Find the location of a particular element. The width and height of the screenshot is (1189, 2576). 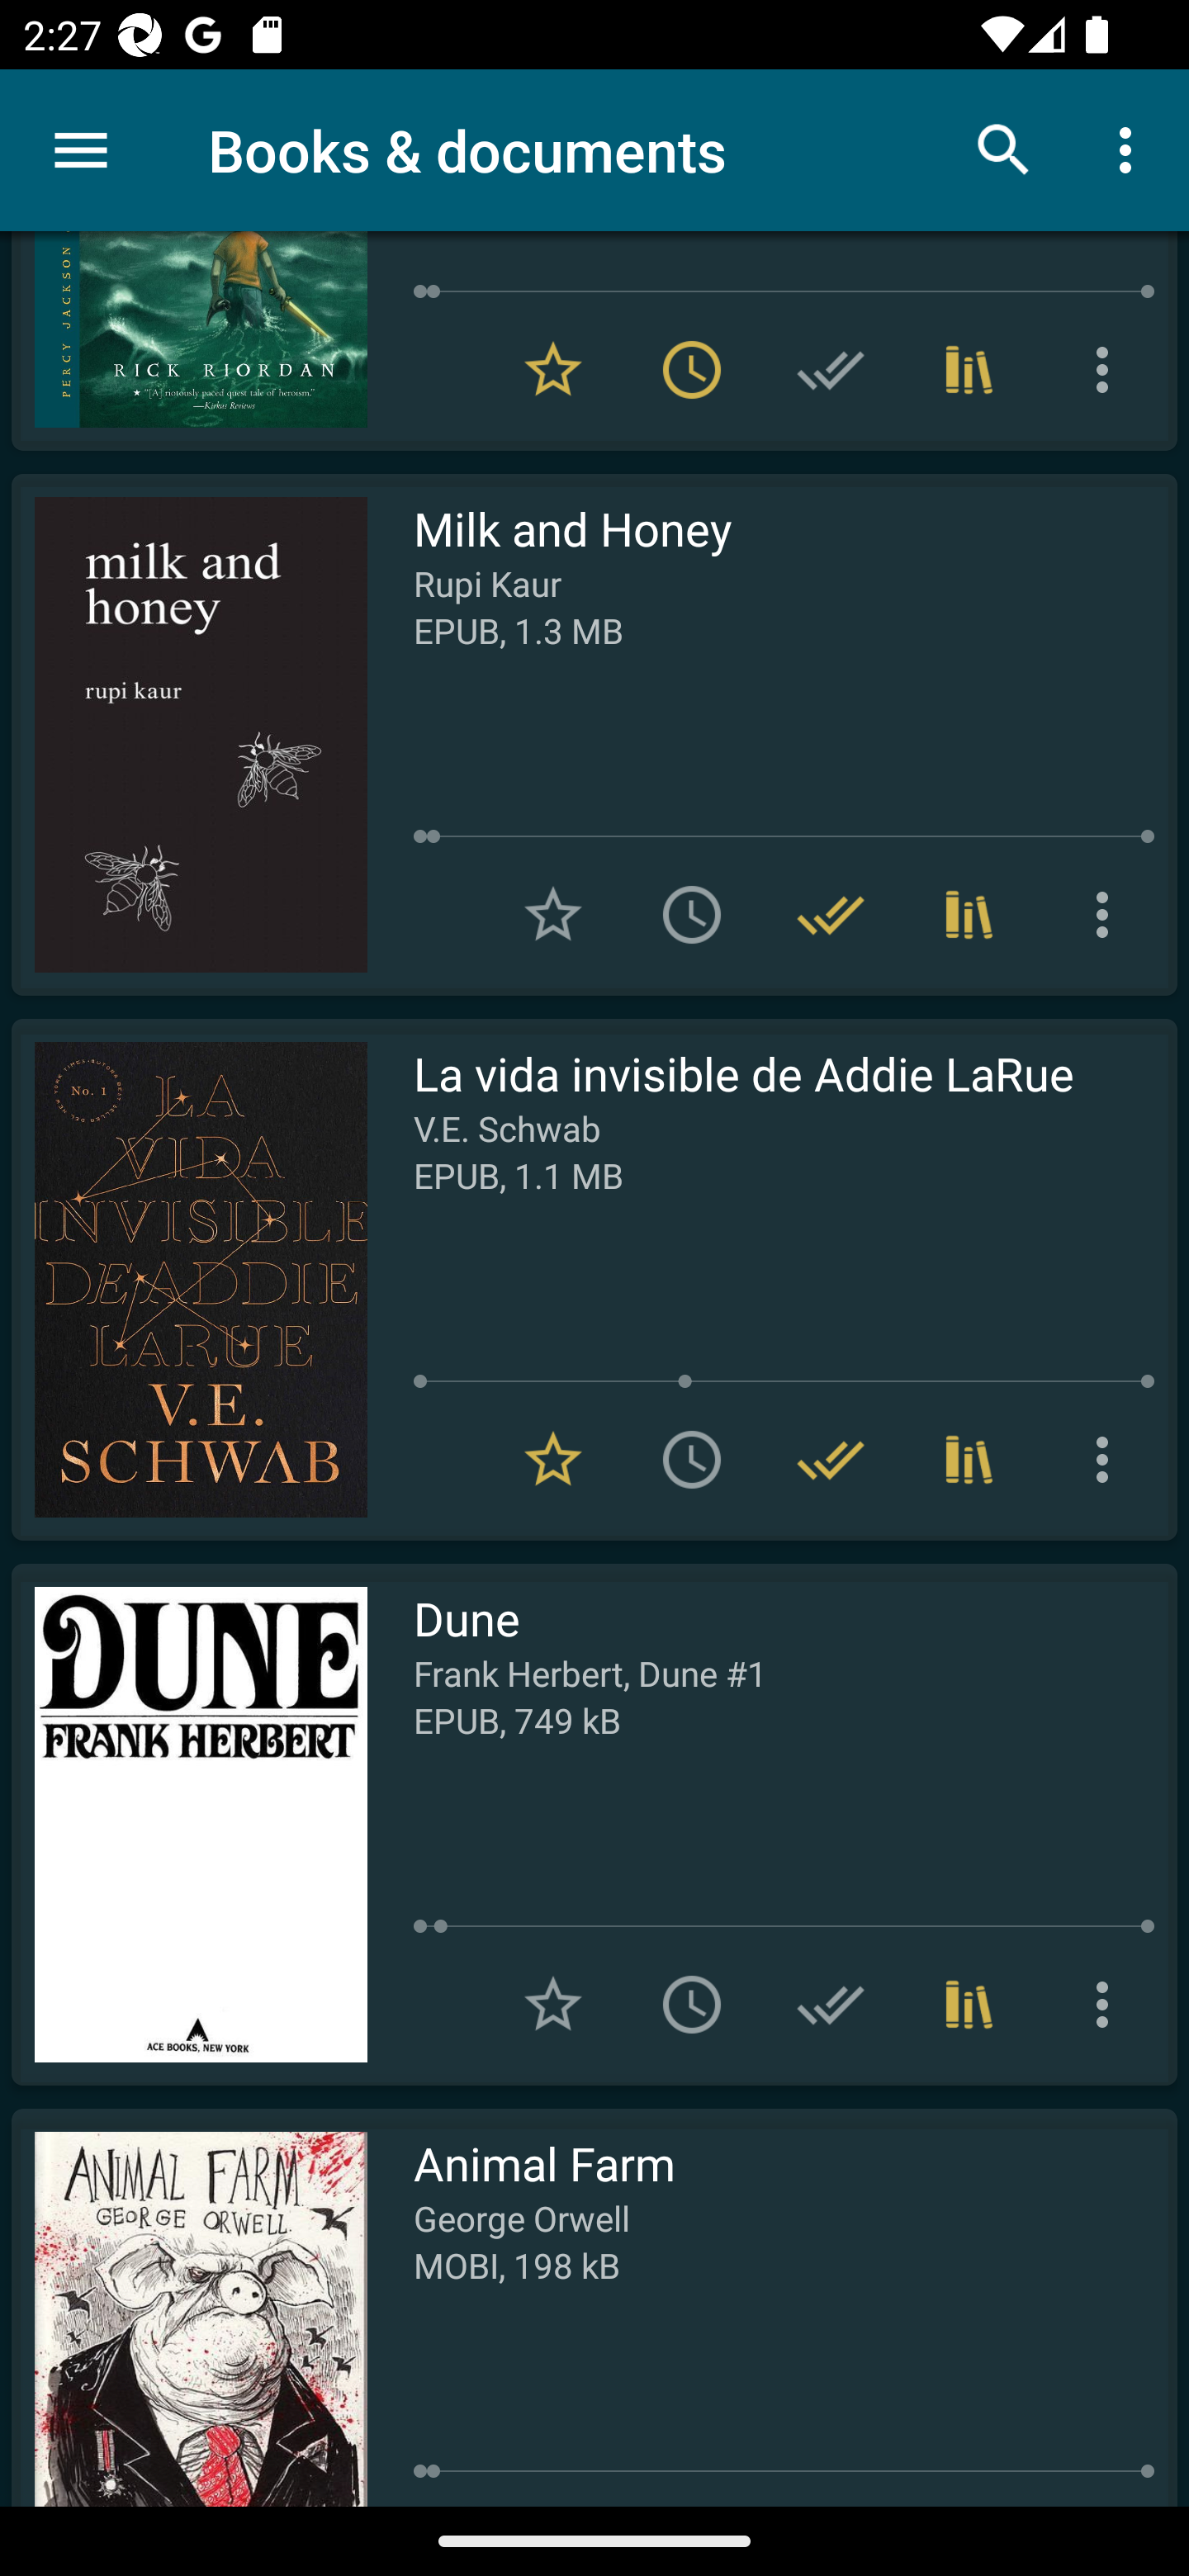

Collections (1) is located at coordinates (969, 2004).